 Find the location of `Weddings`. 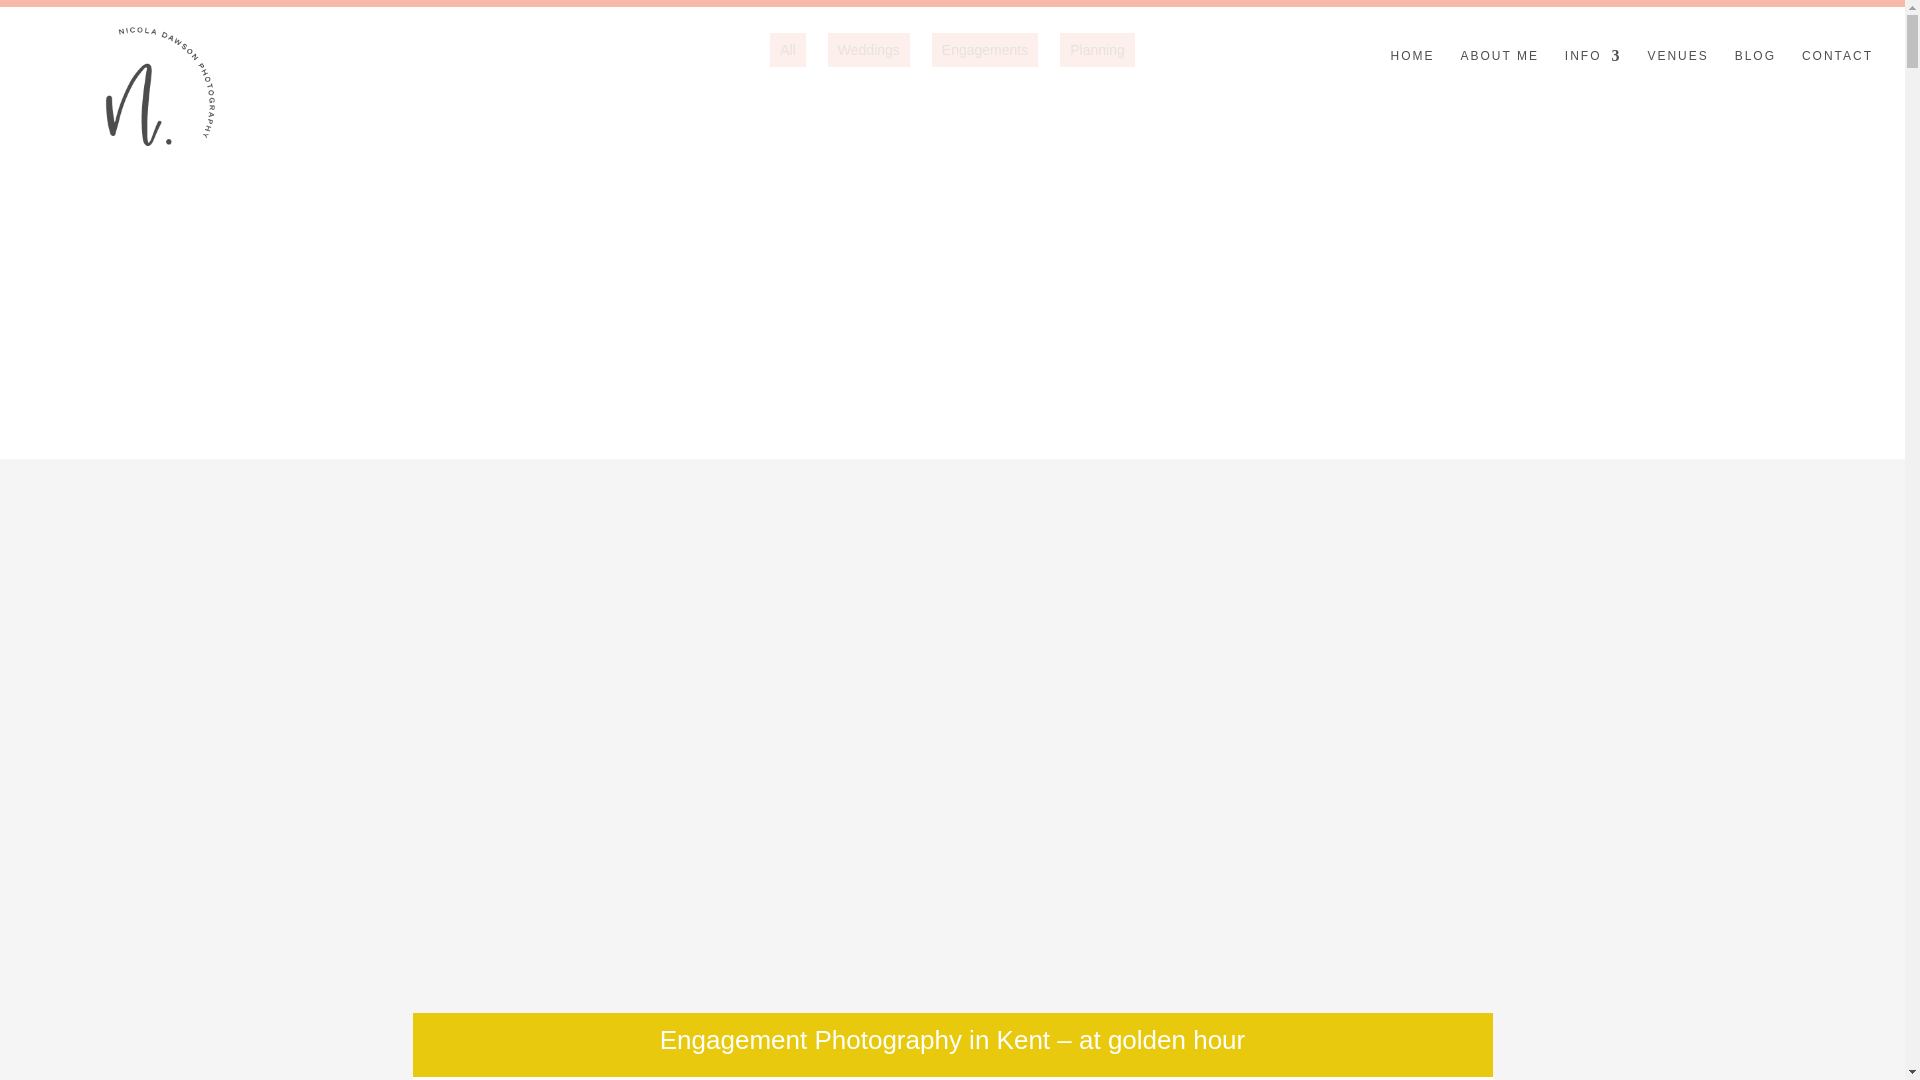

Weddings is located at coordinates (868, 50).